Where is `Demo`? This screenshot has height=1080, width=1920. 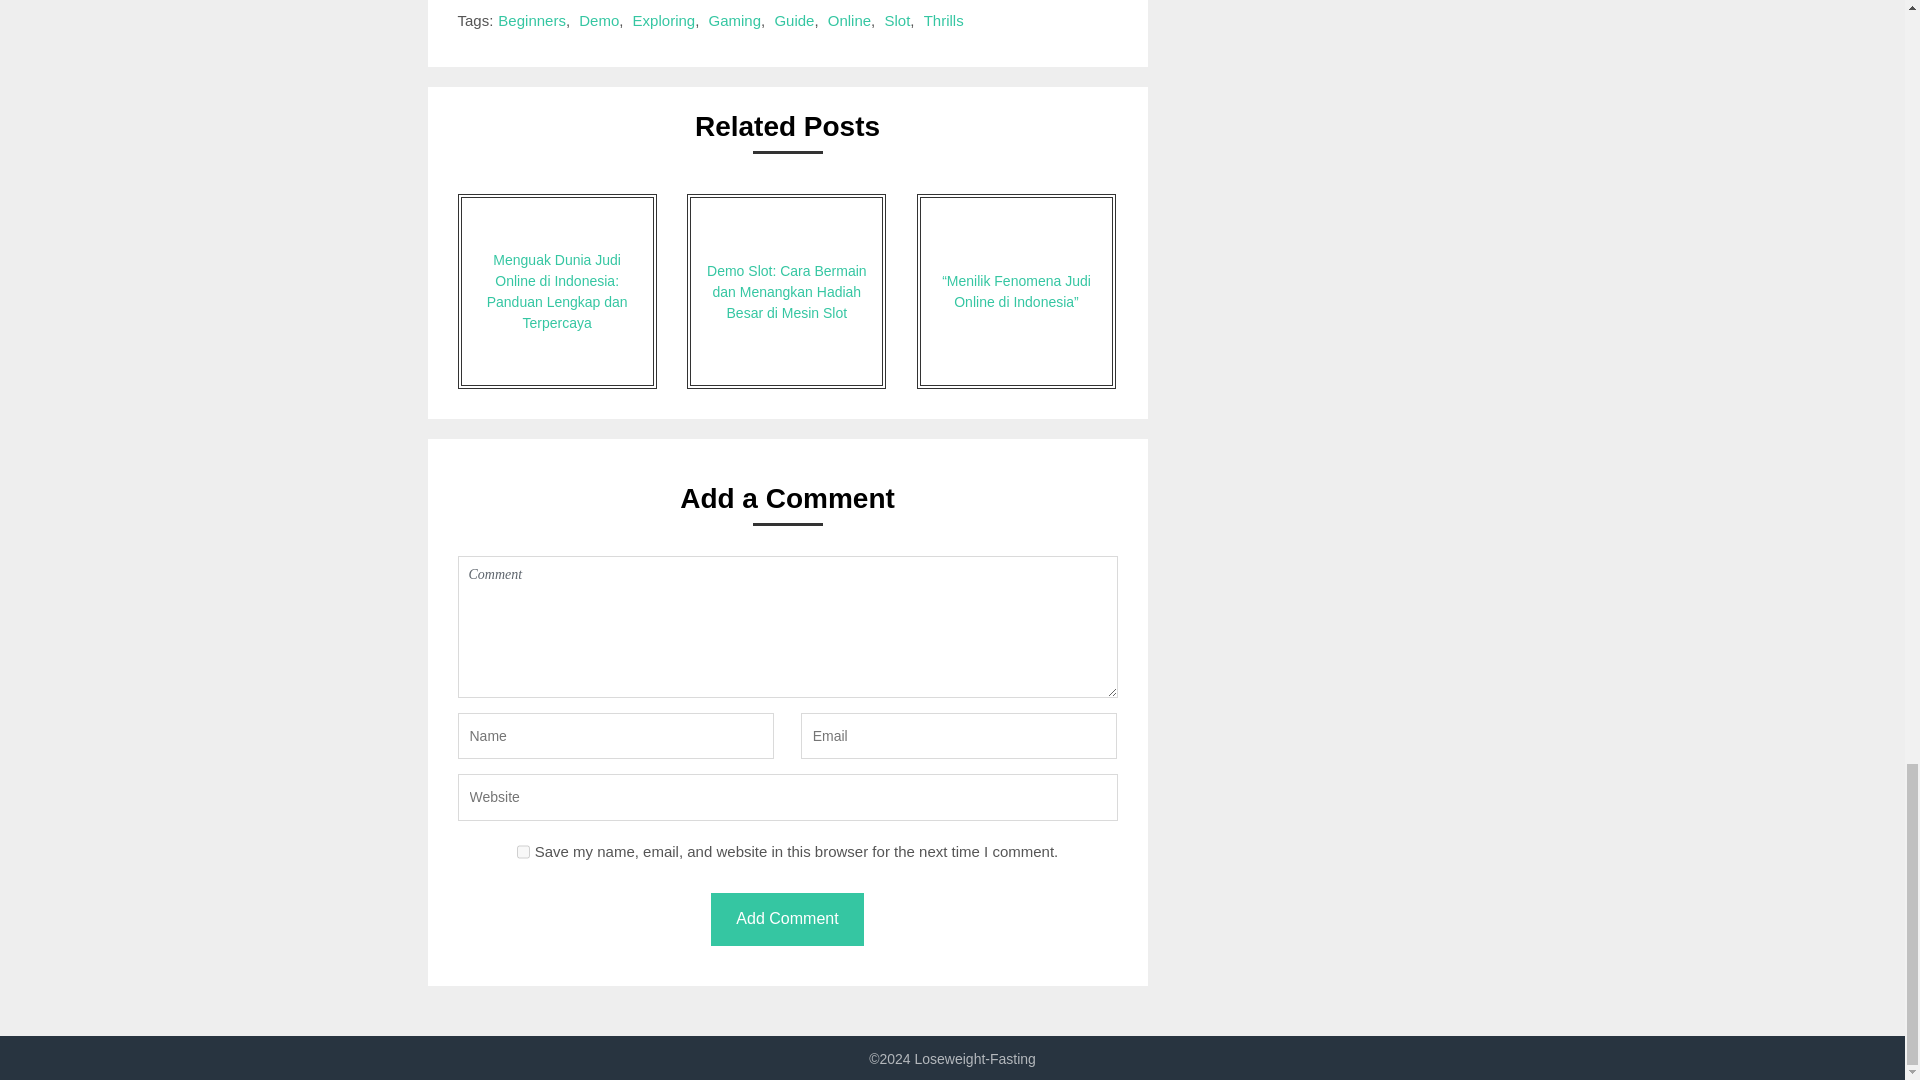
Demo is located at coordinates (598, 20).